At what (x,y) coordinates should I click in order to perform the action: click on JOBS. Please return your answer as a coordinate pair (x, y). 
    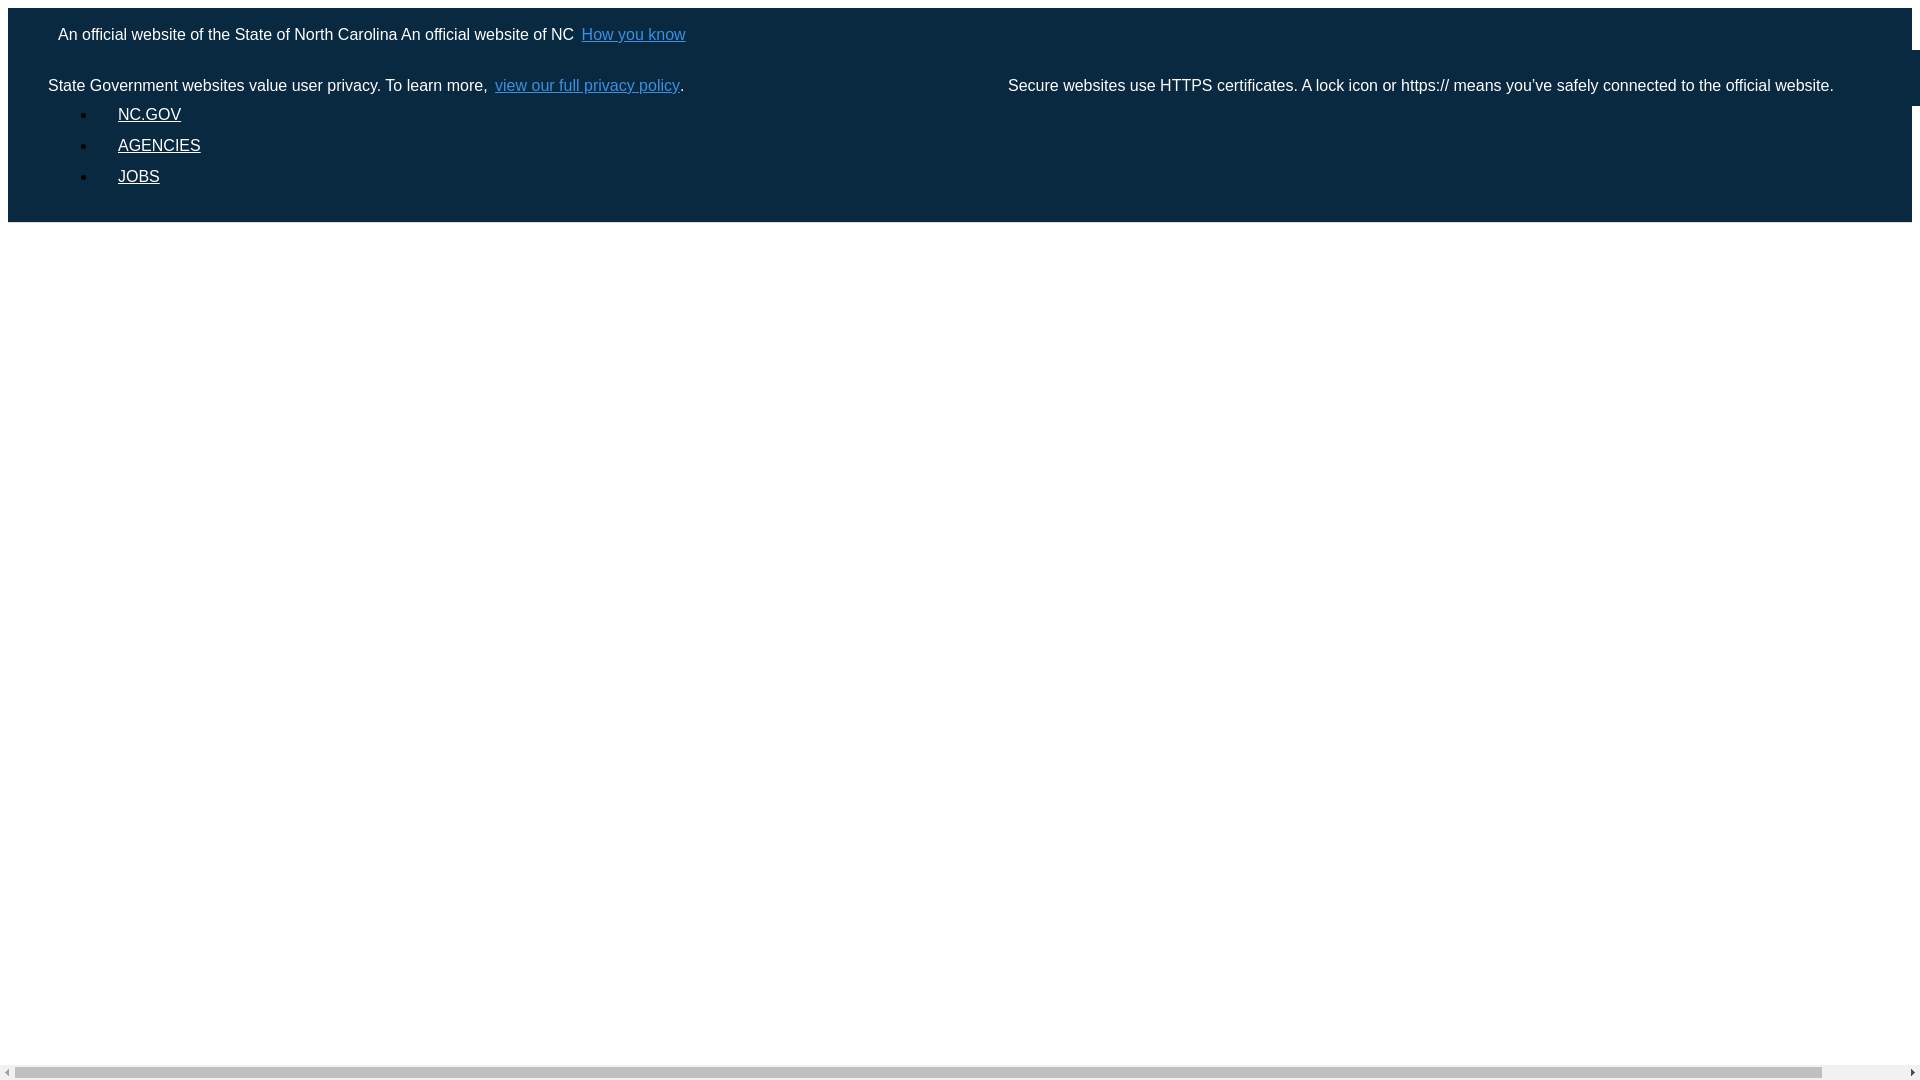
    Looking at the image, I should click on (138, 176).